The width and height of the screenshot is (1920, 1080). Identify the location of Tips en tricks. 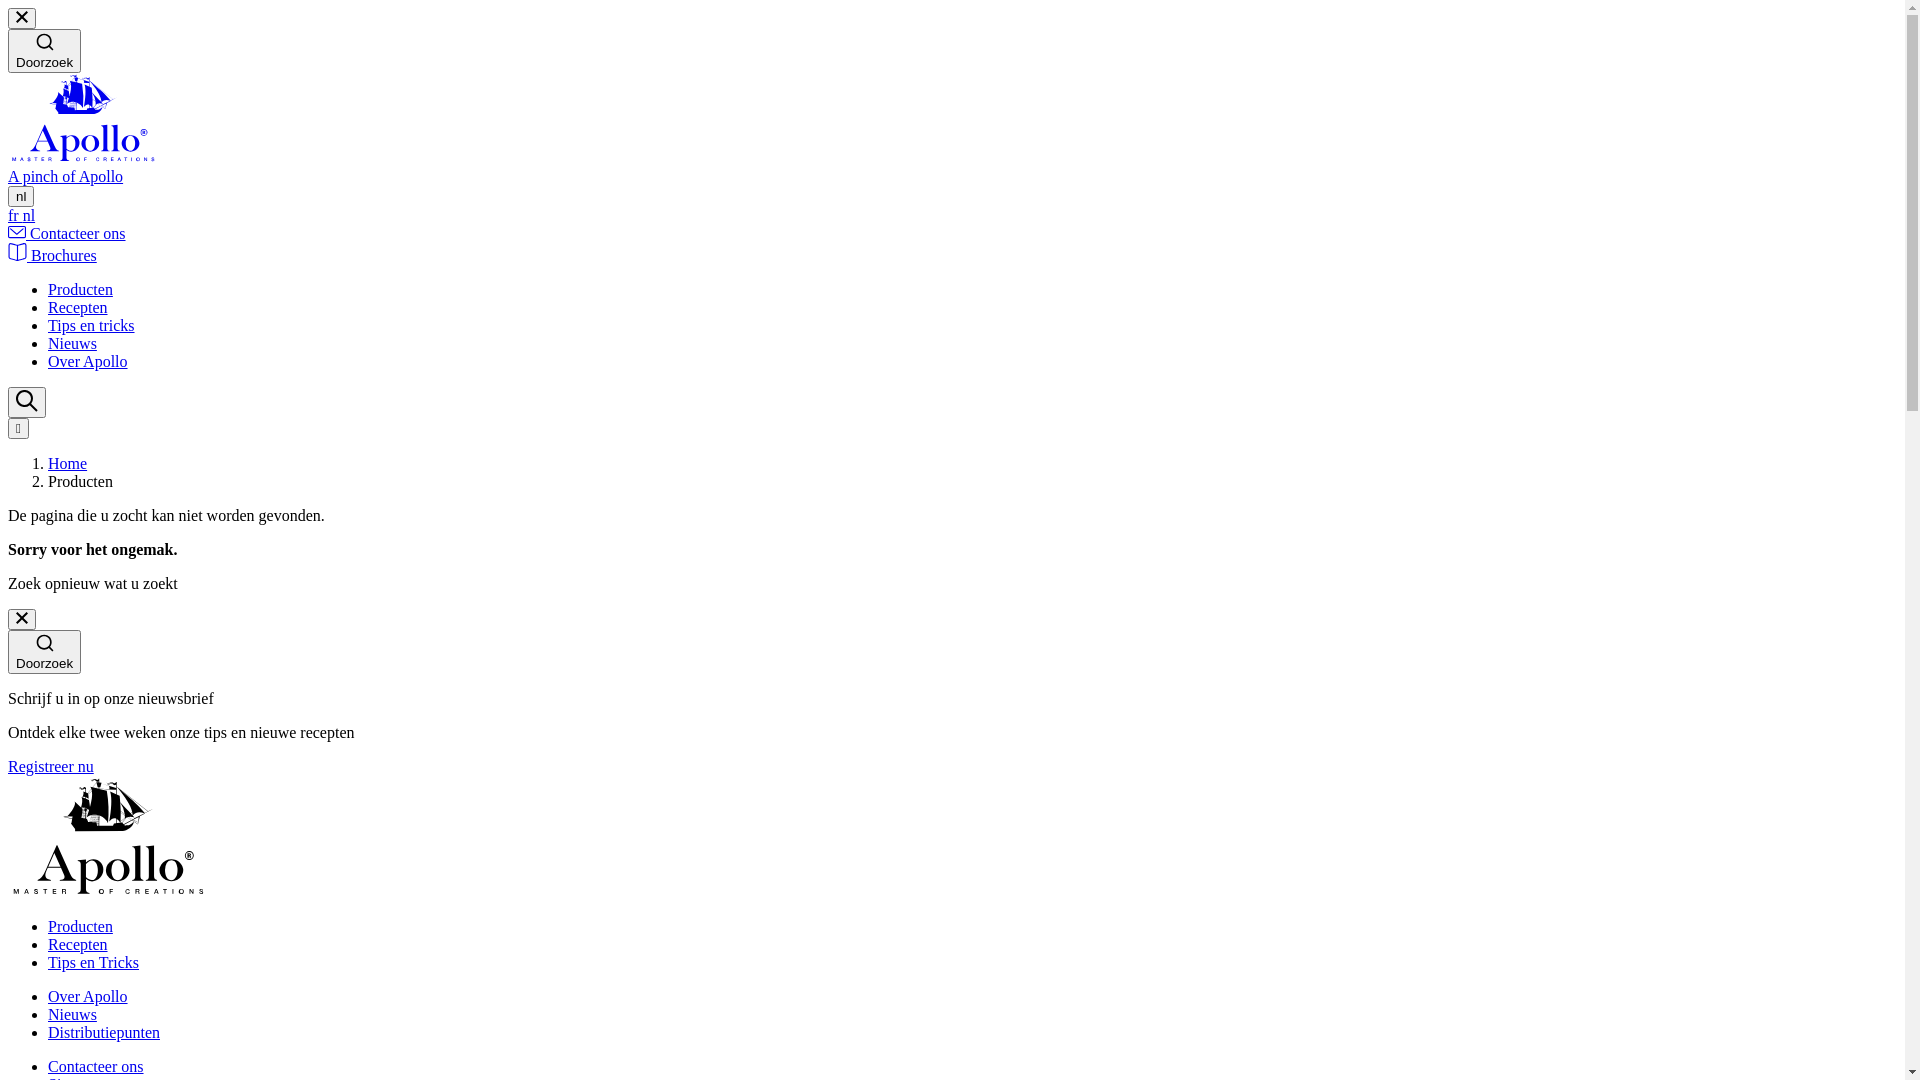
(92, 326).